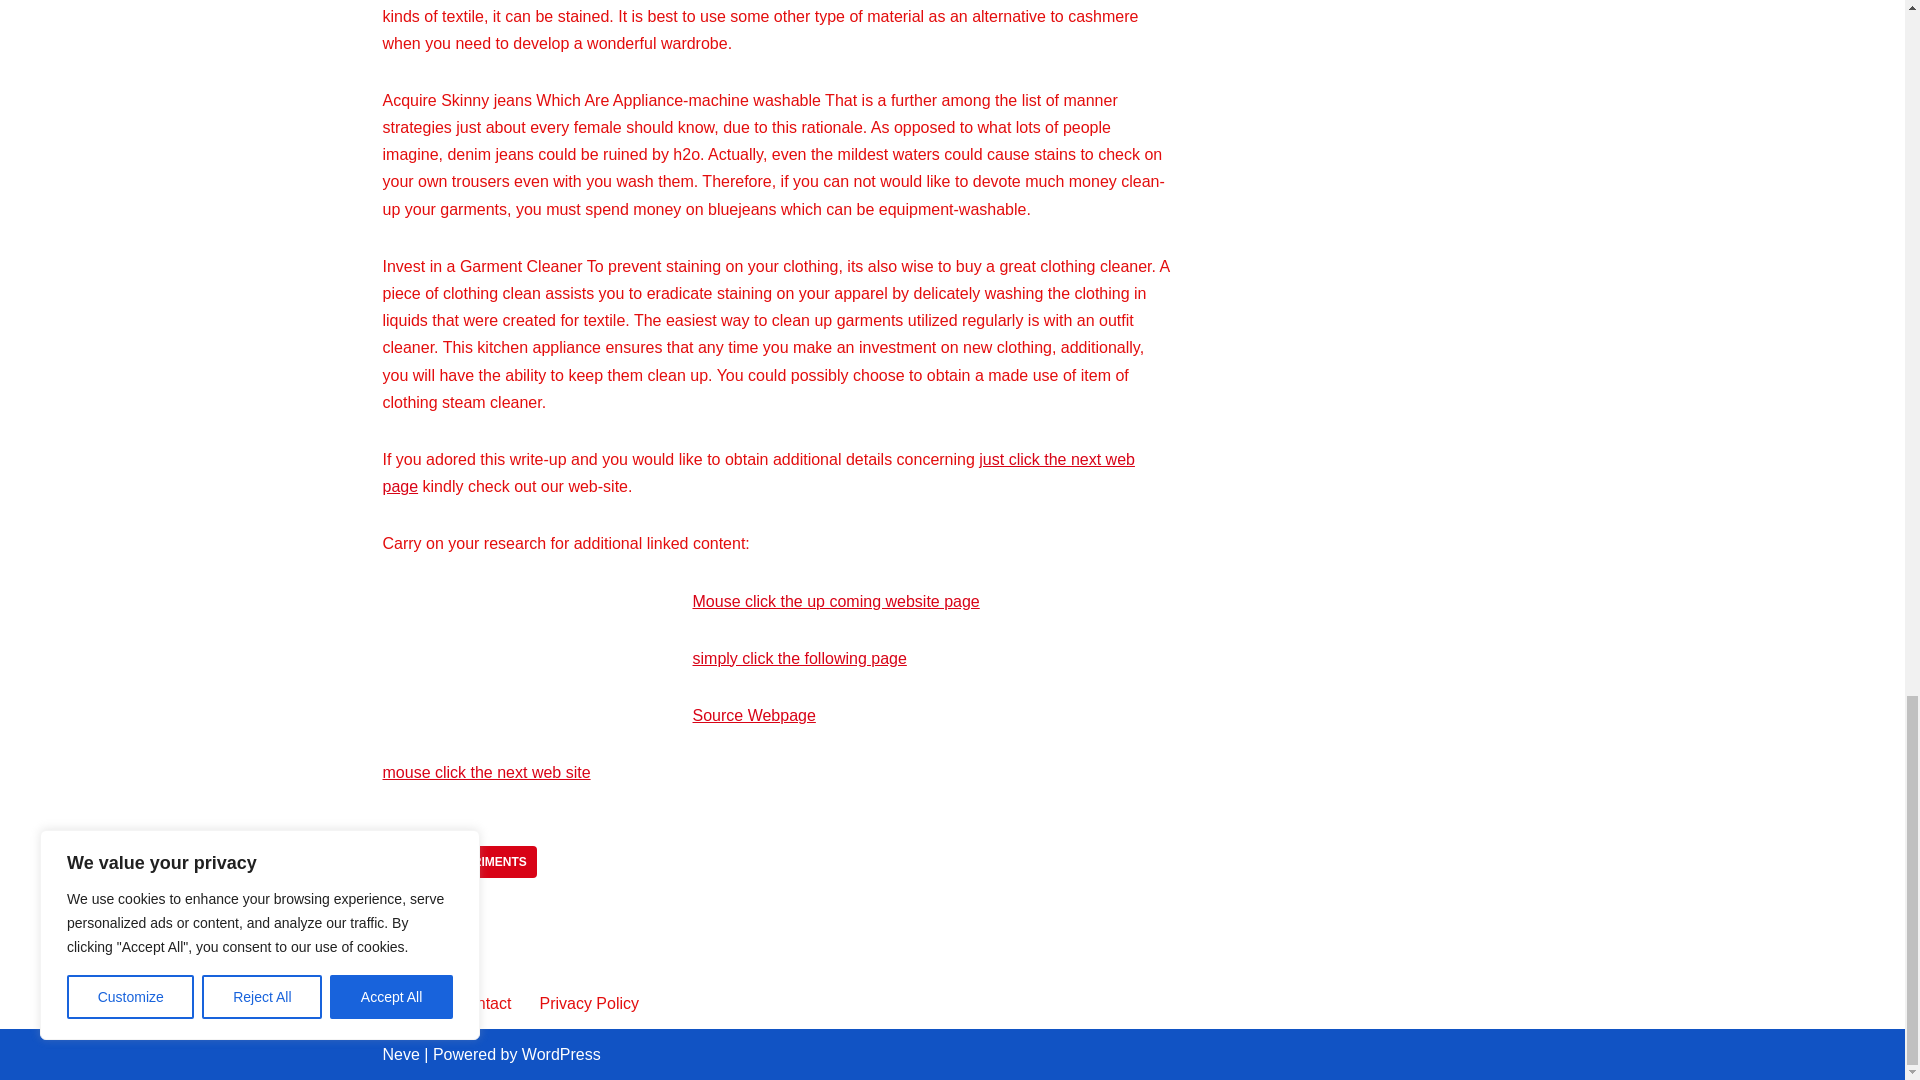  Describe the element at coordinates (484, 862) in the screenshot. I see `EXPERIMENTS` at that location.